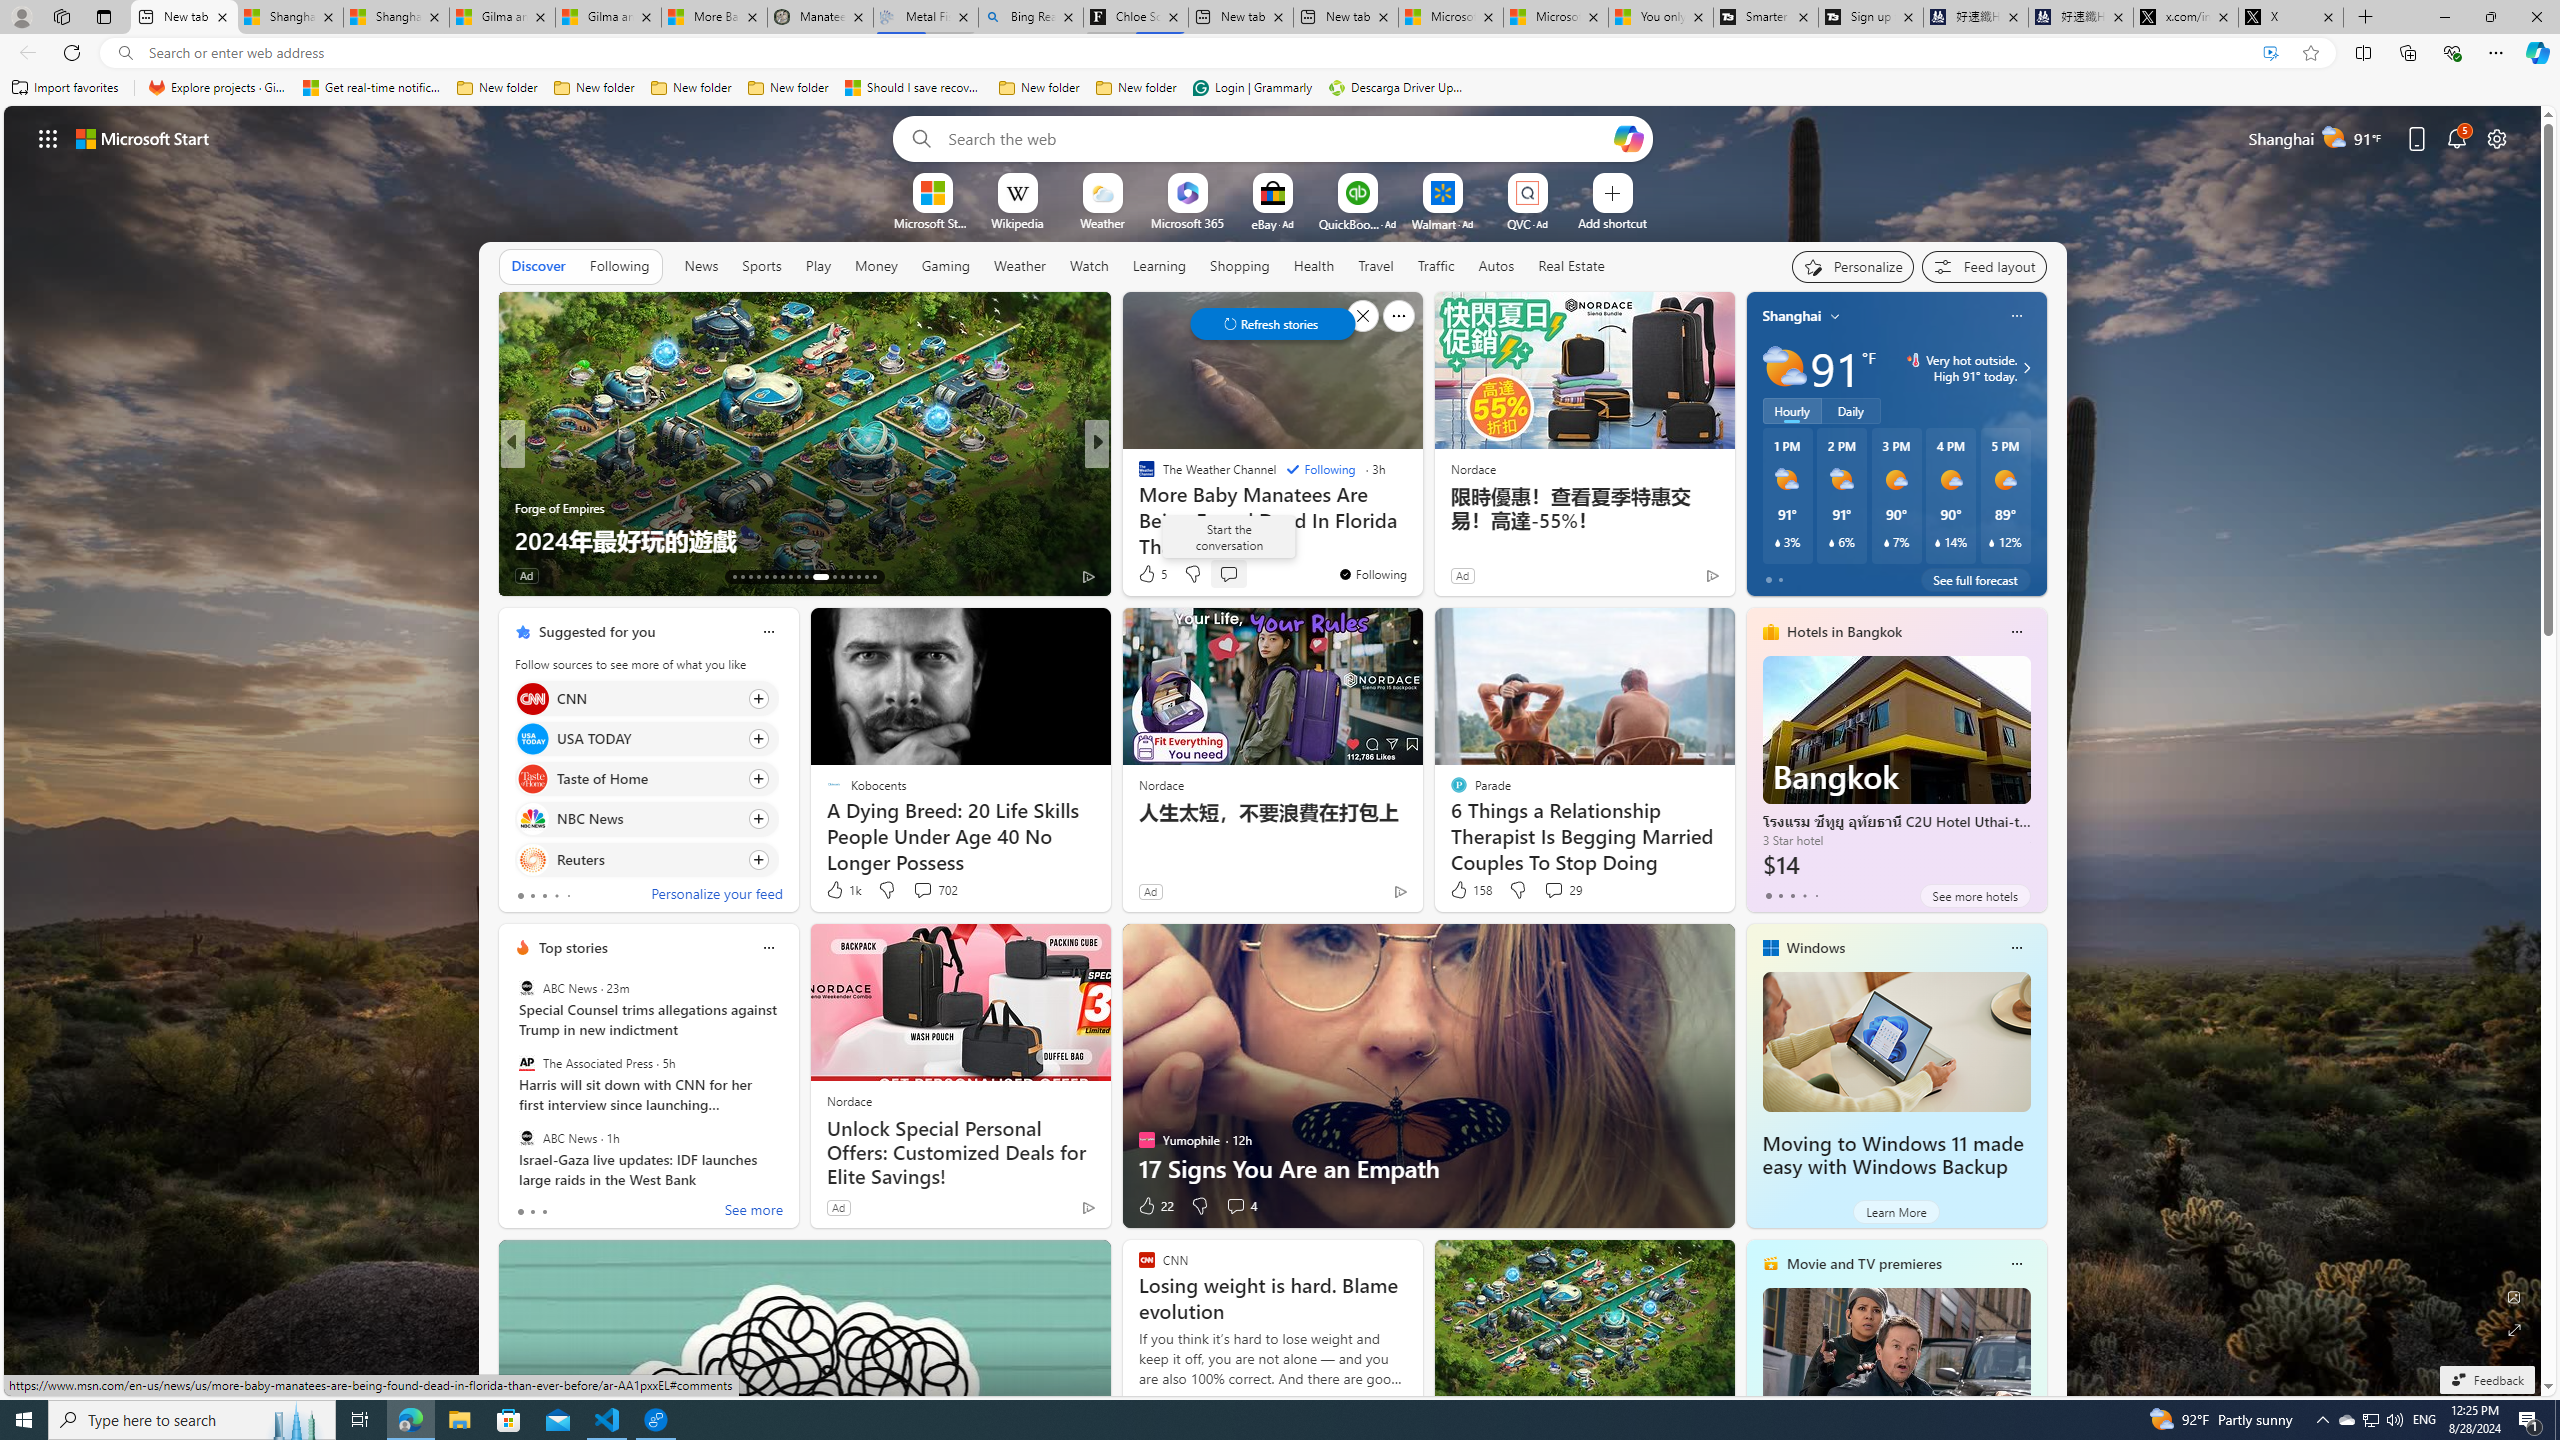  What do you see at coordinates (1234, 576) in the screenshot?
I see `View comments 1 Comment` at bounding box center [1234, 576].